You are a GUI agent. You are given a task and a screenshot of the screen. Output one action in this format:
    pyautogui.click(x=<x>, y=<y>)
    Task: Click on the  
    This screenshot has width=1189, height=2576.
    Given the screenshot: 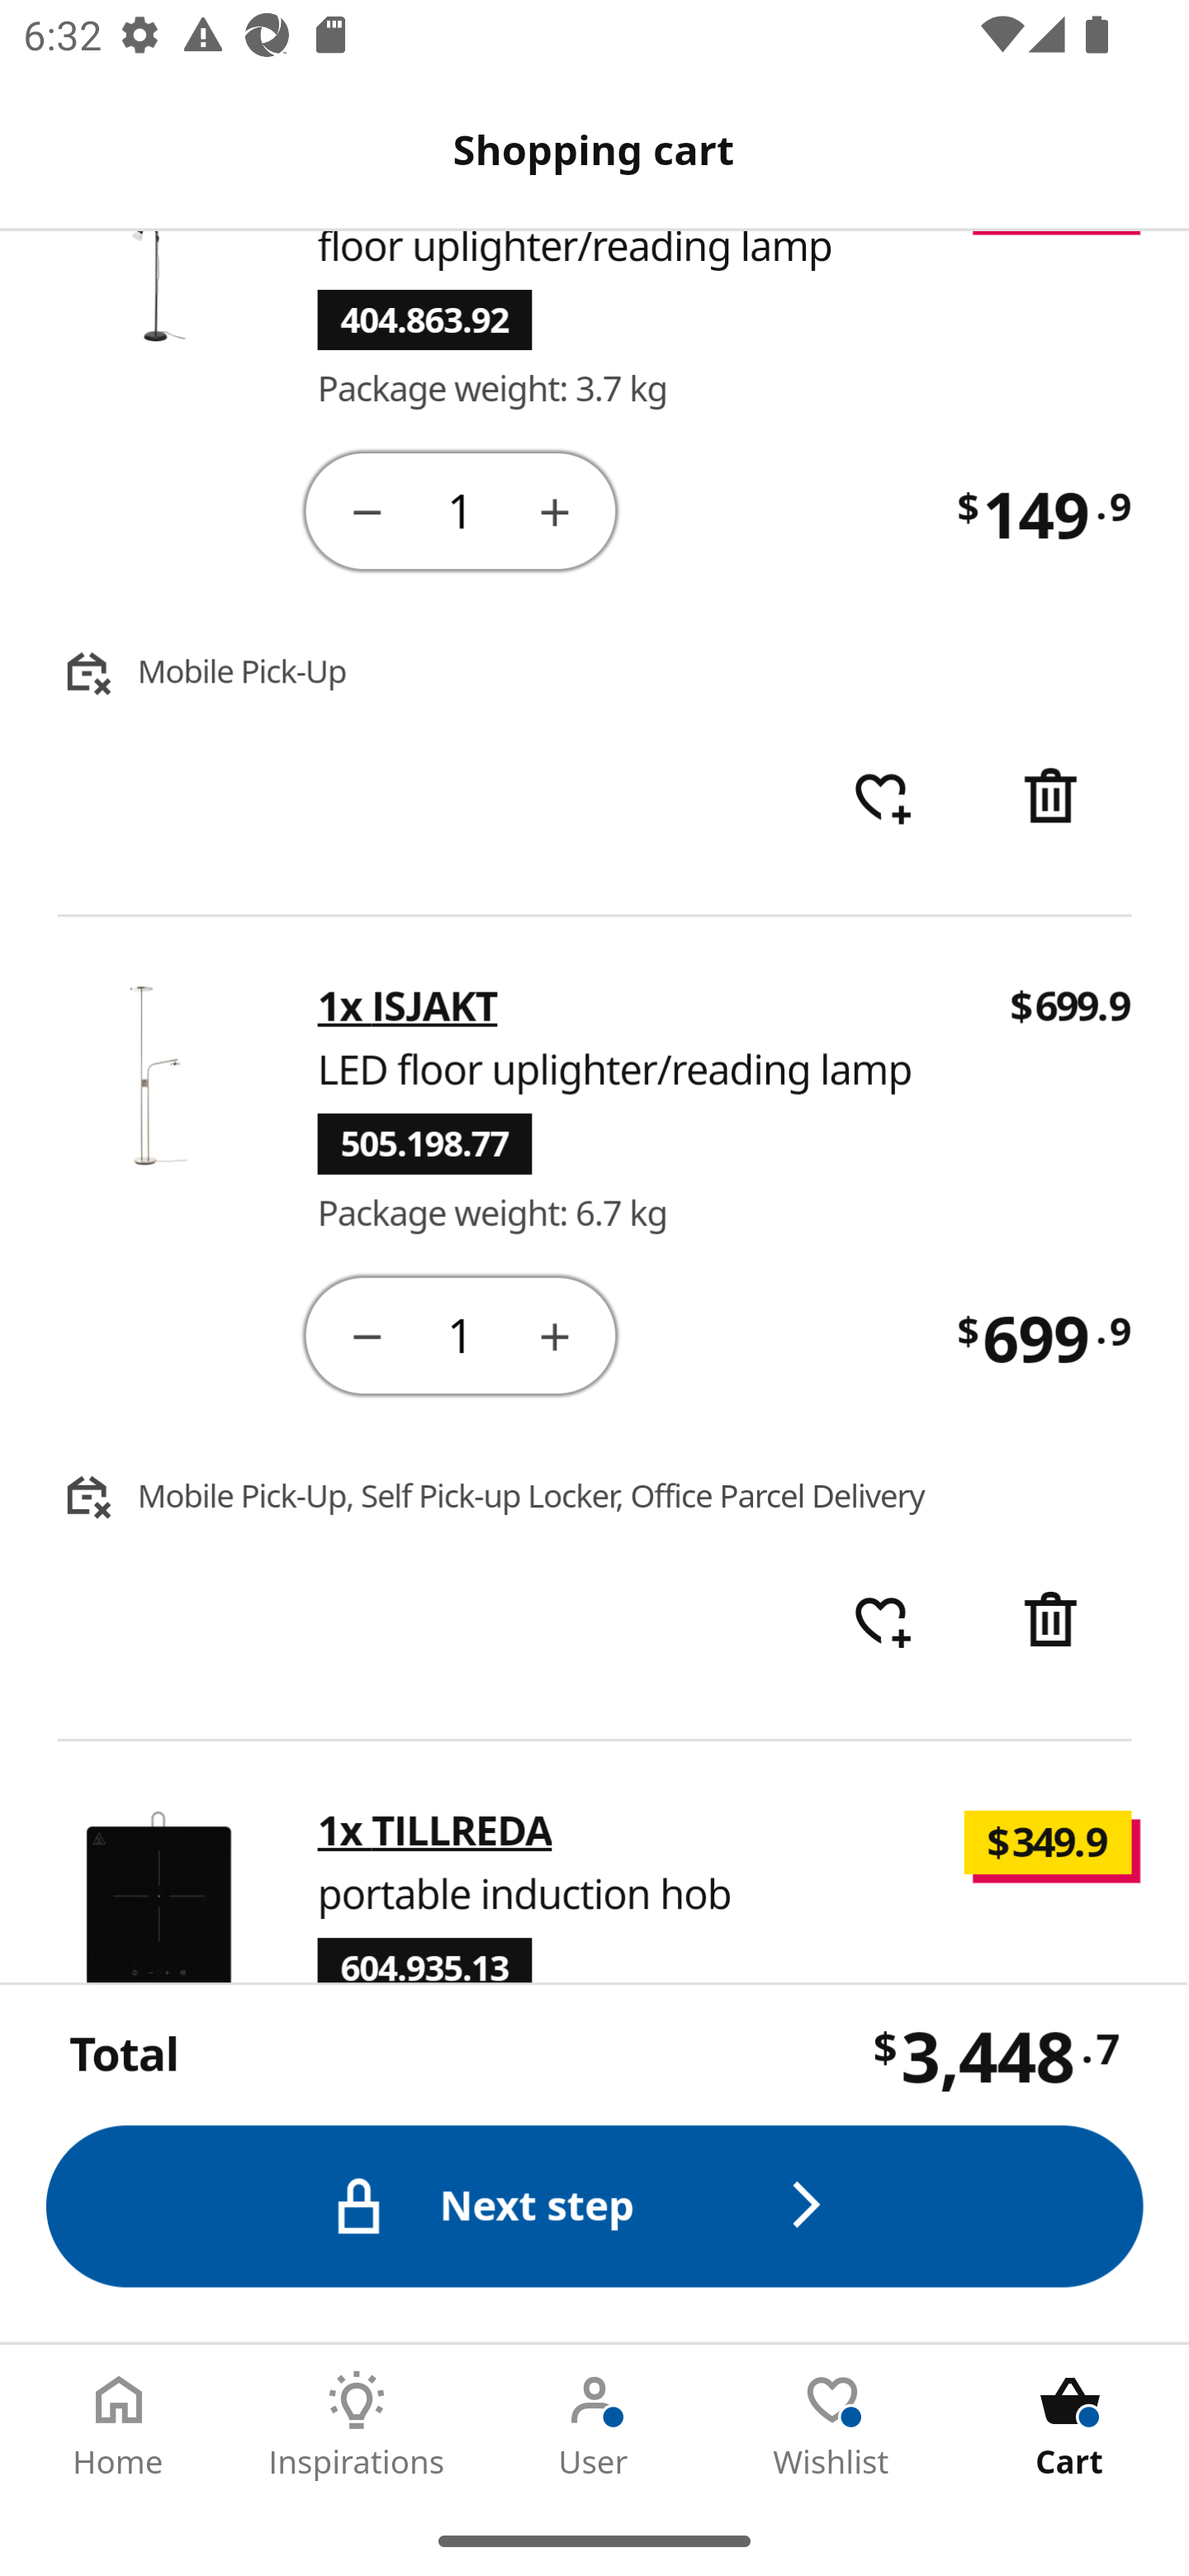 What is the action you would take?
    pyautogui.click(x=882, y=1625)
    